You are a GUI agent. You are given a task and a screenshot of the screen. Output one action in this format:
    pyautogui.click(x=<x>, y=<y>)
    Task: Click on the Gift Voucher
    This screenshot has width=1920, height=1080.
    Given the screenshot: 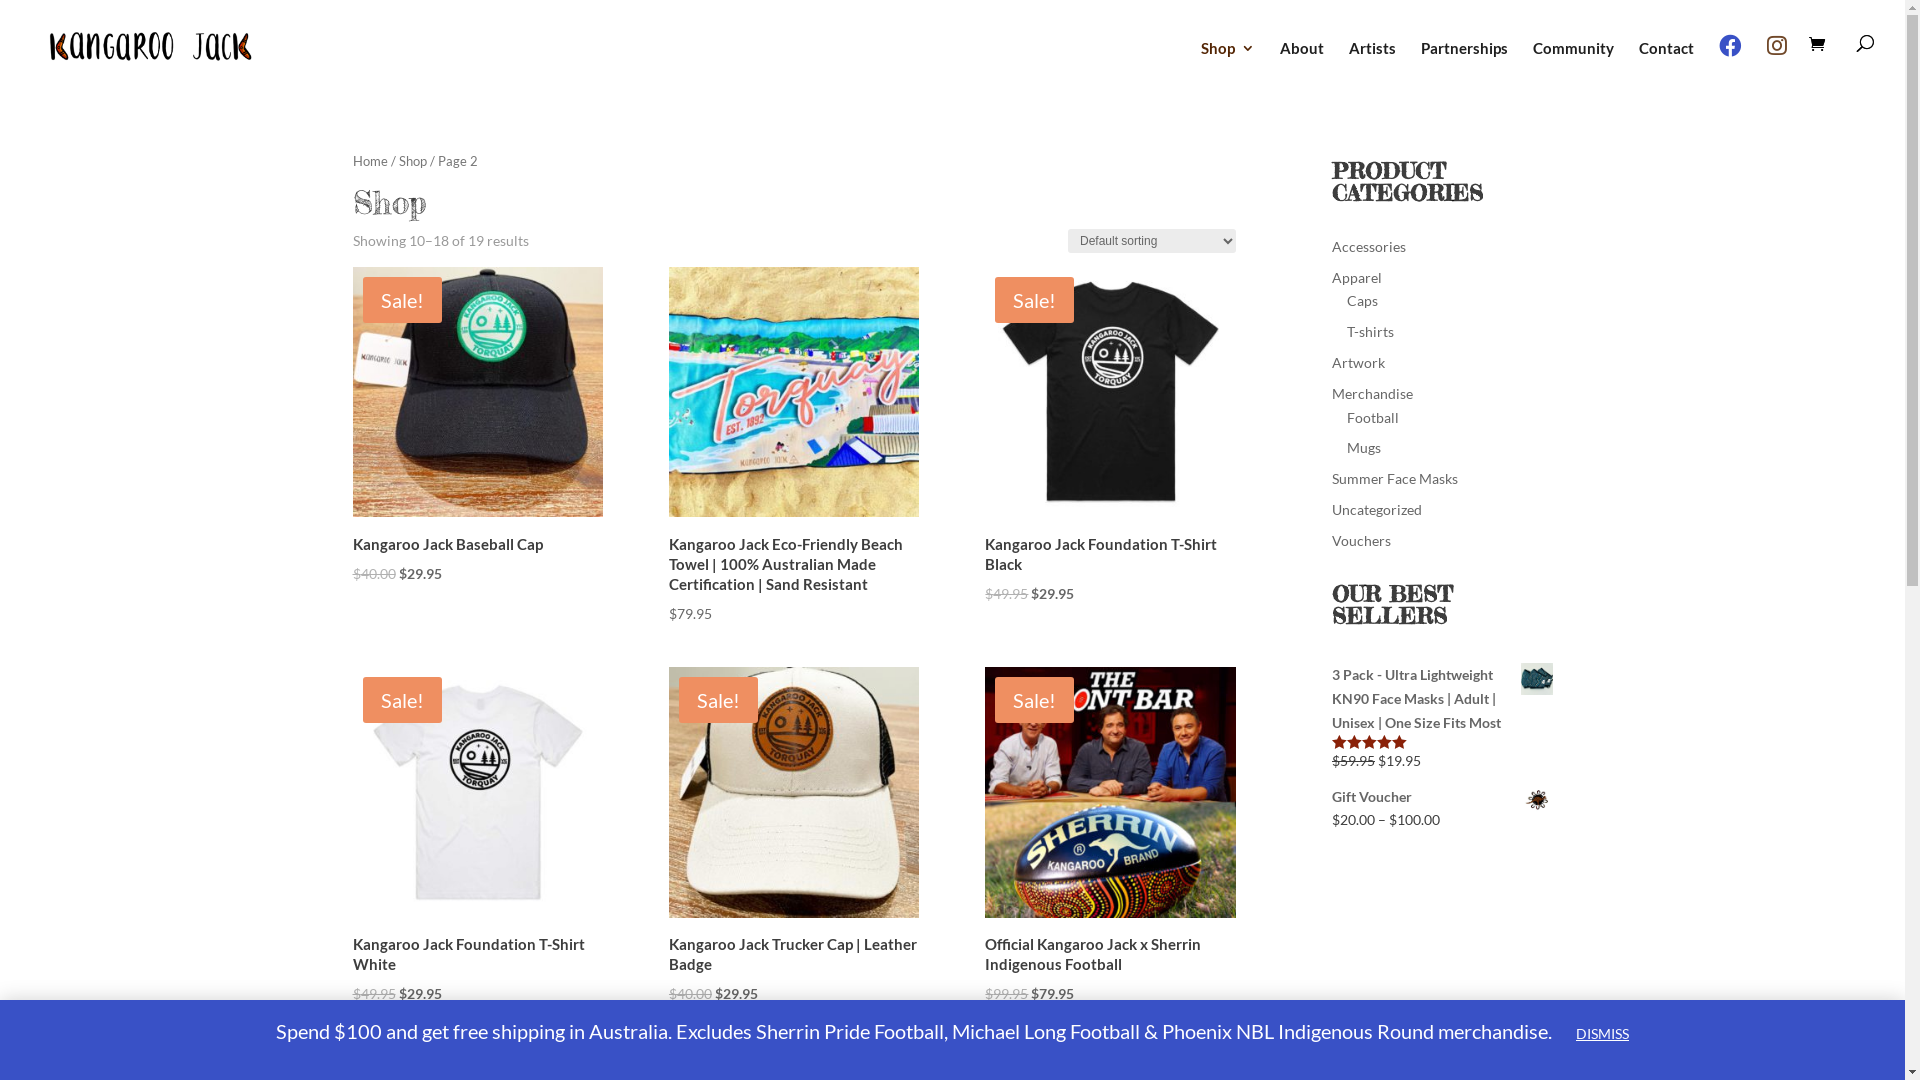 What is the action you would take?
    pyautogui.click(x=1442, y=797)
    